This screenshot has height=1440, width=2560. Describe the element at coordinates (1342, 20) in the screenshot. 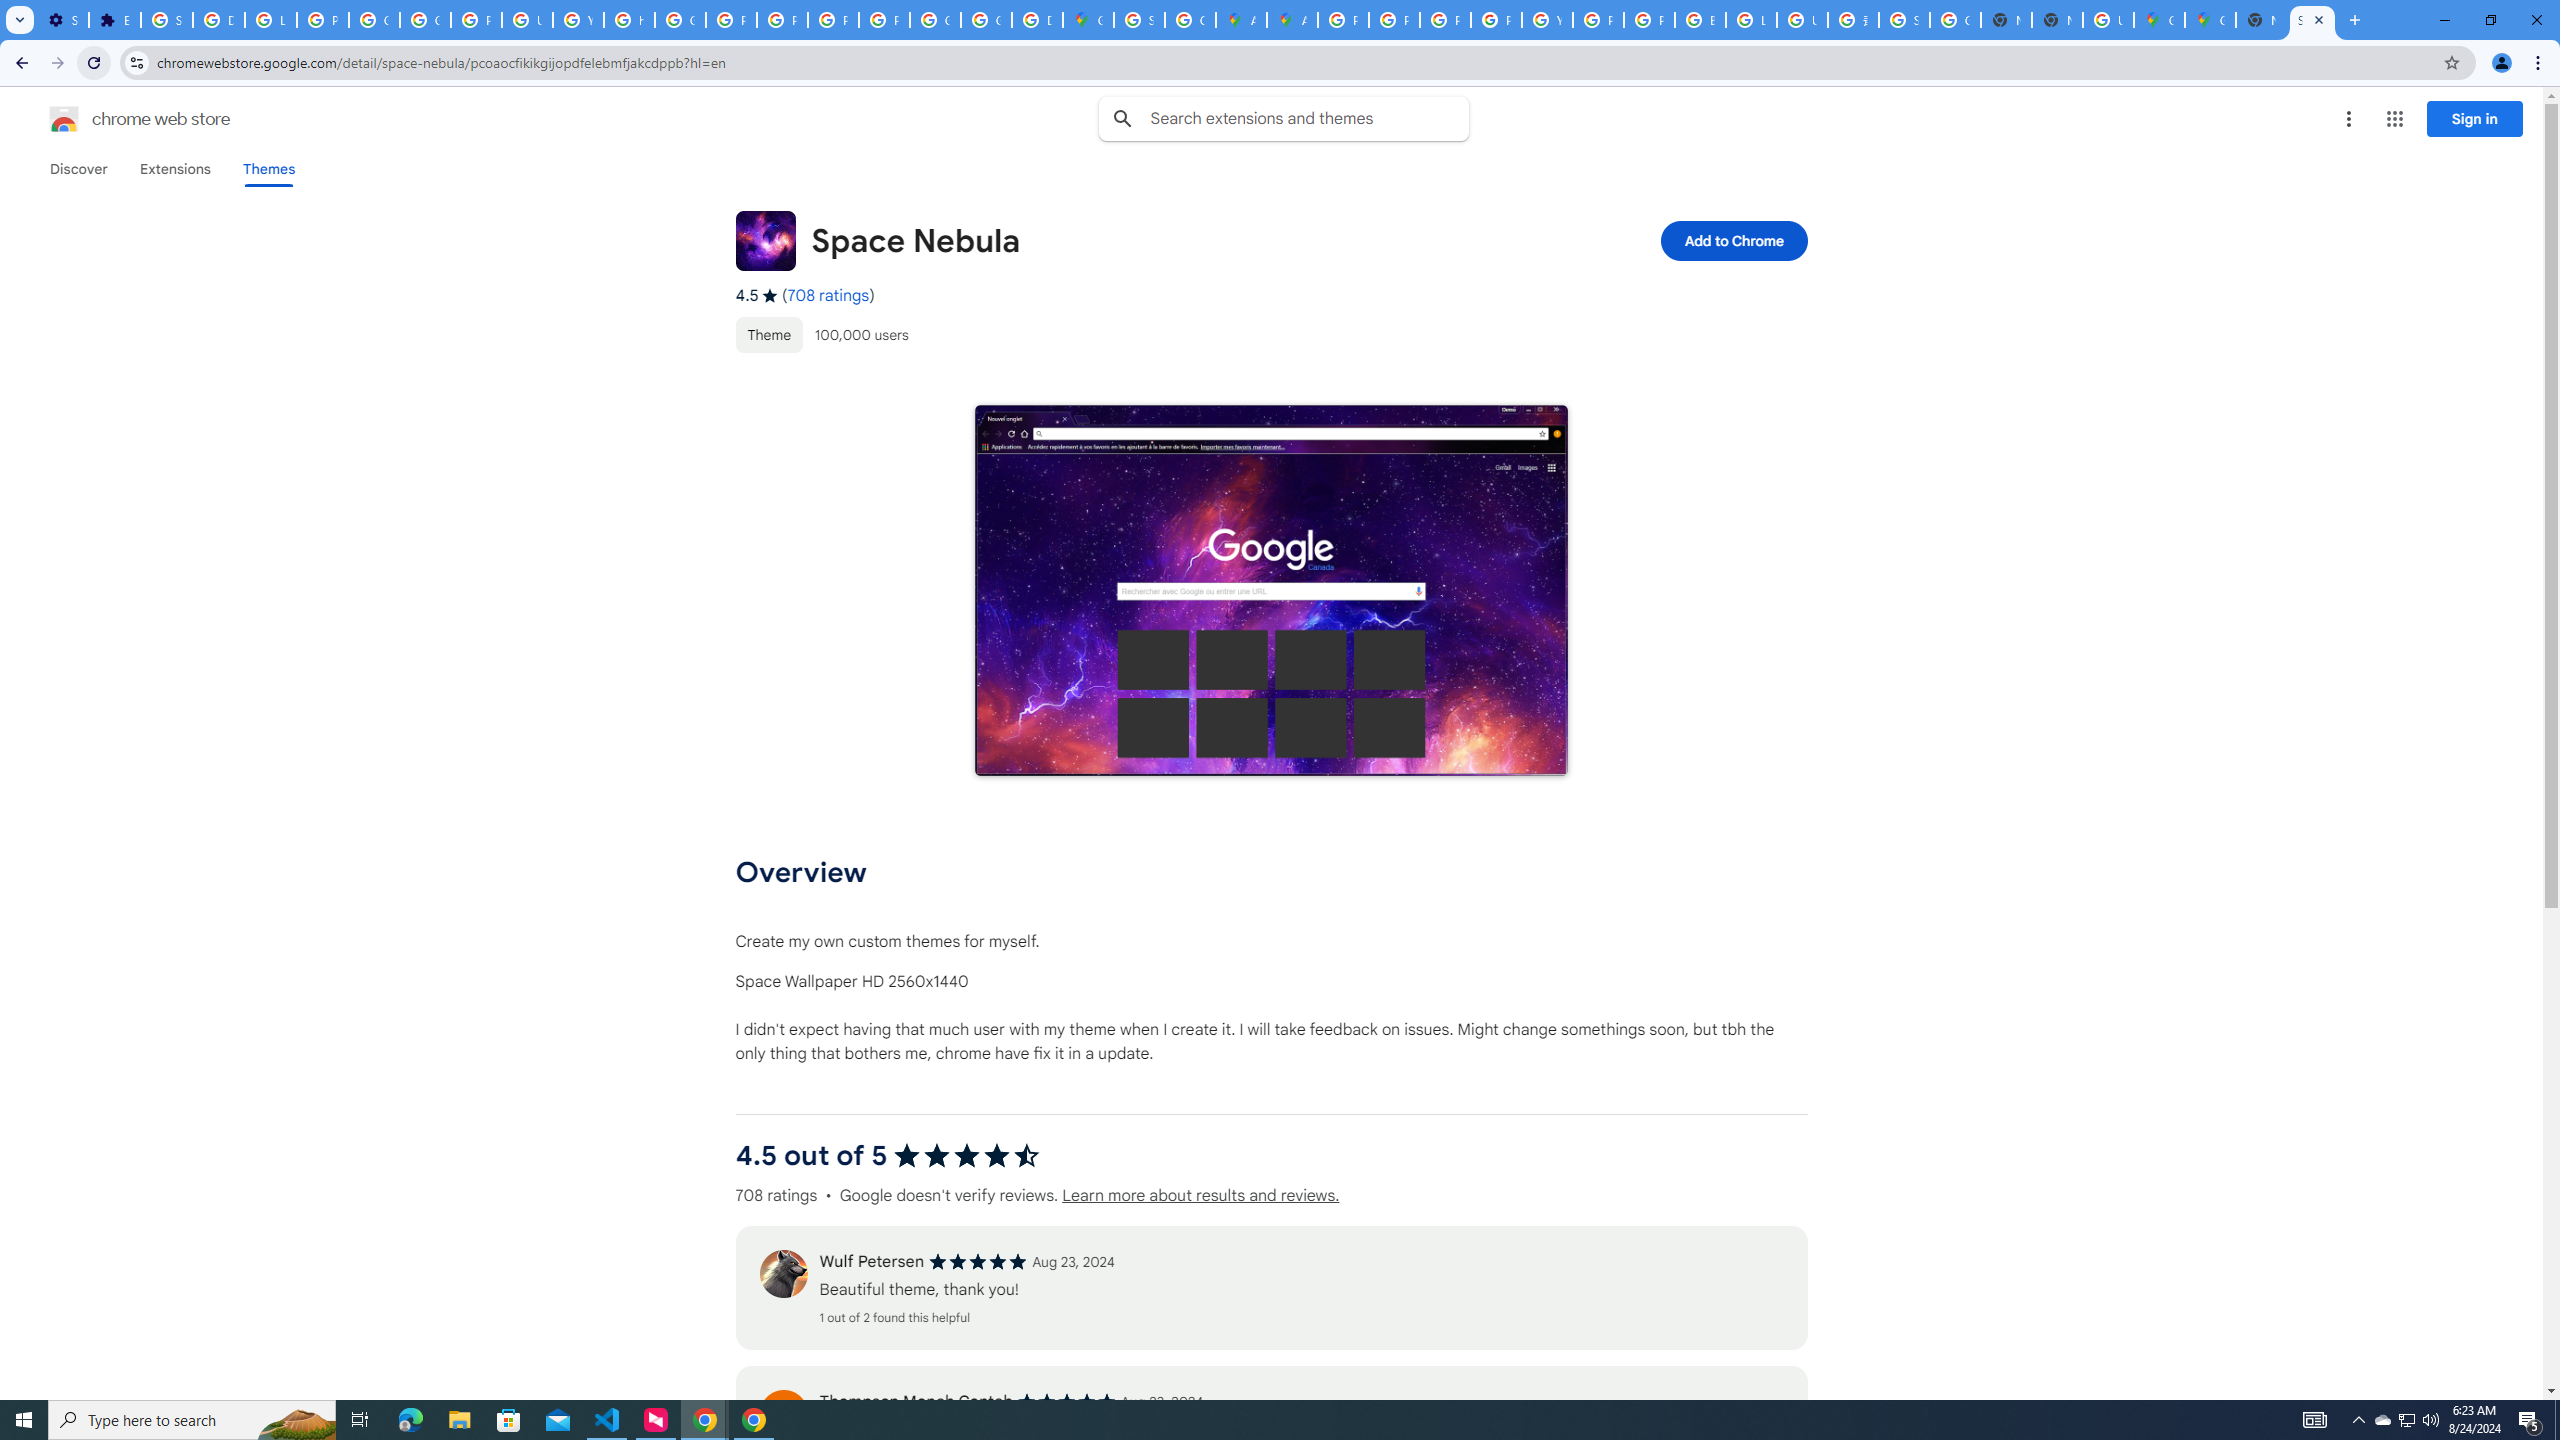

I see `Policy Accountability and Transparency - Transparency Center` at that location.